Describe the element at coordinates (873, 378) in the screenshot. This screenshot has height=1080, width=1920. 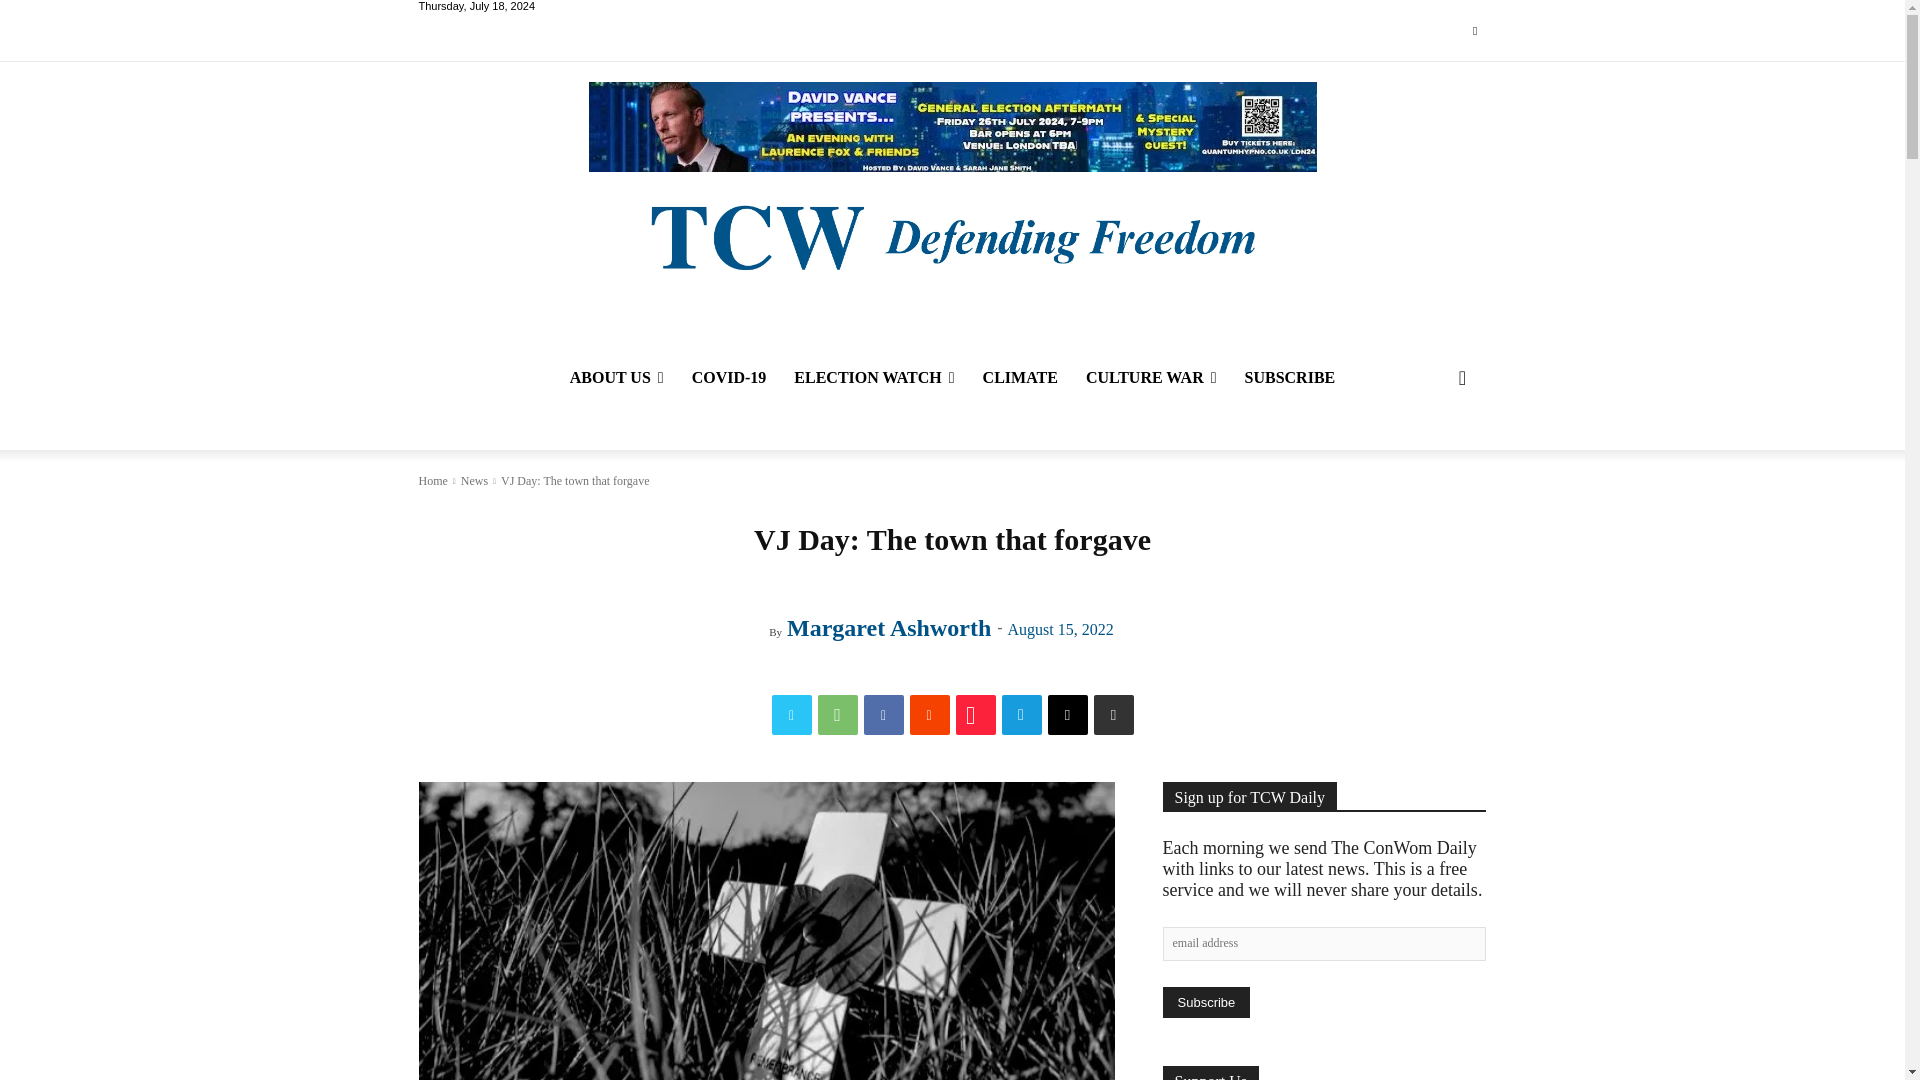
I see `ELECTION WATCH` at that location.